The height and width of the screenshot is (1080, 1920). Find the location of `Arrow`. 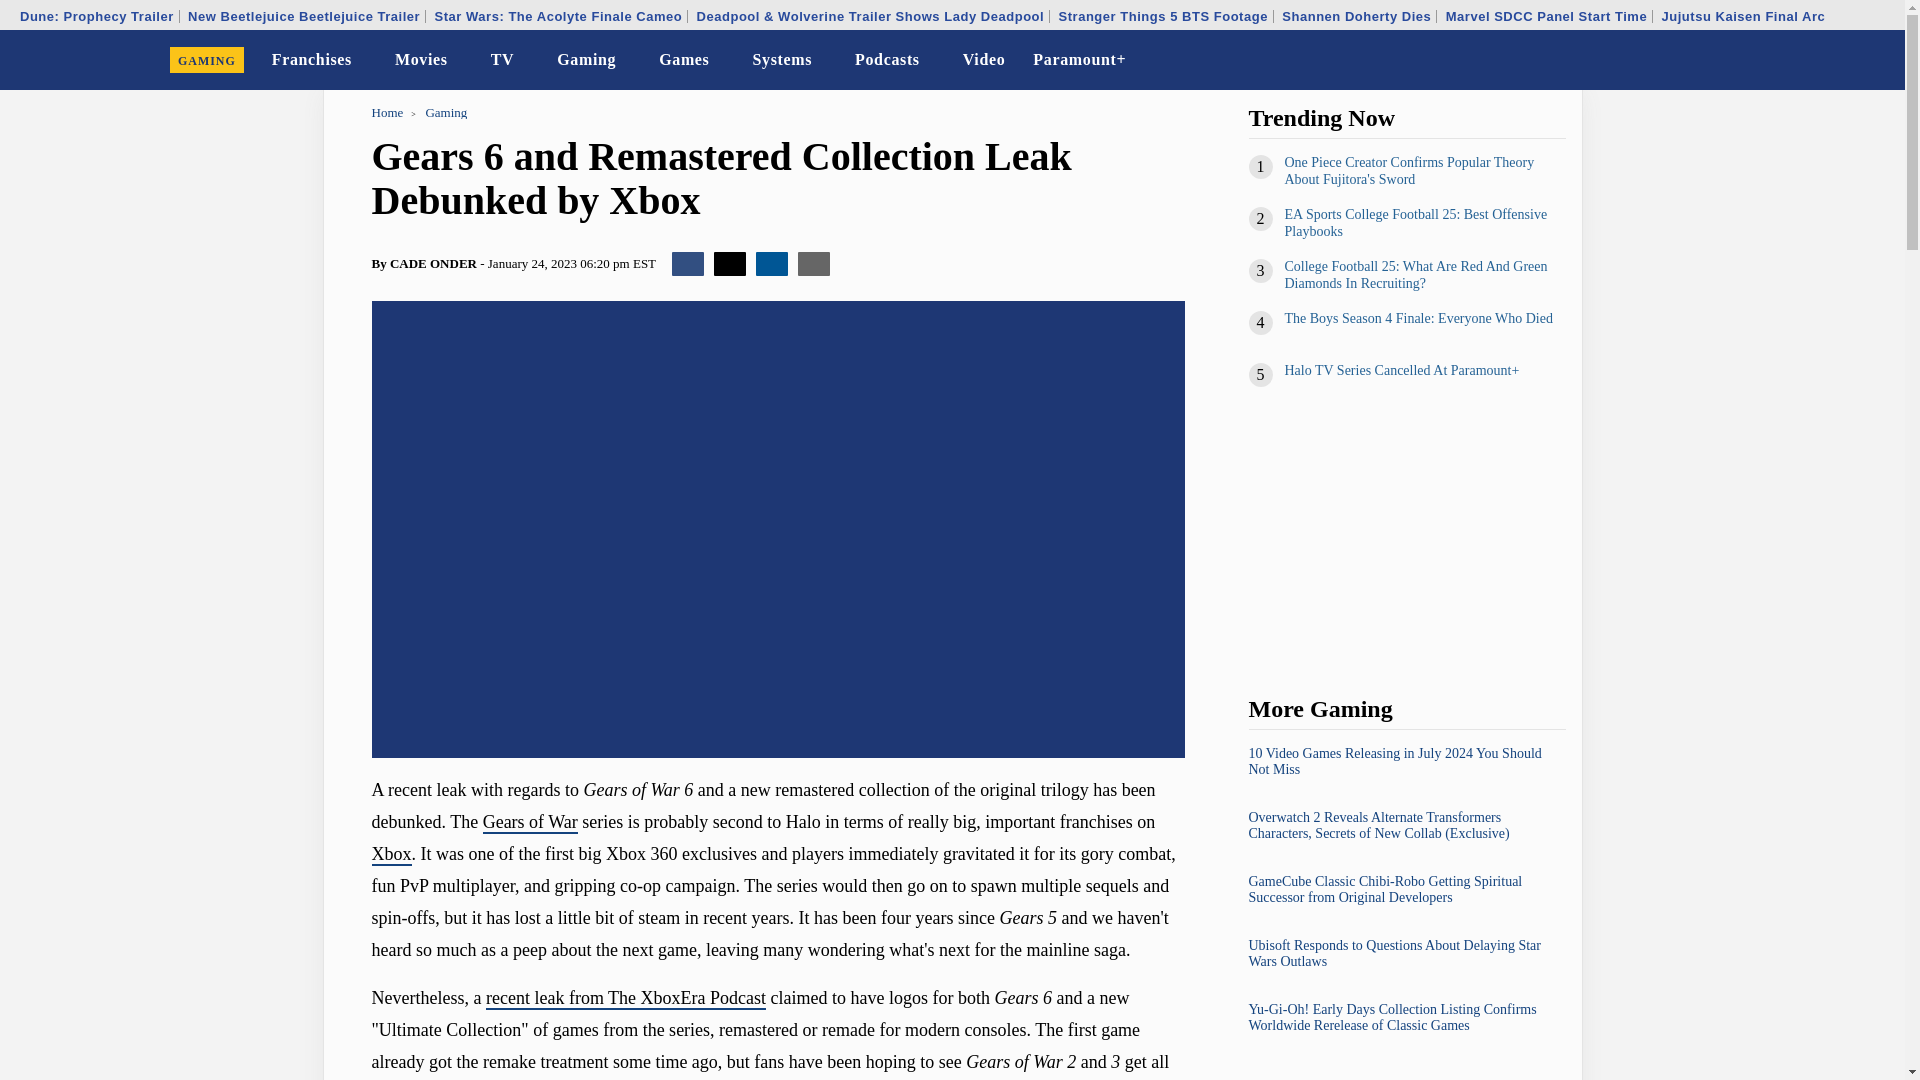

Arrow is located at coordinates (528, 60).